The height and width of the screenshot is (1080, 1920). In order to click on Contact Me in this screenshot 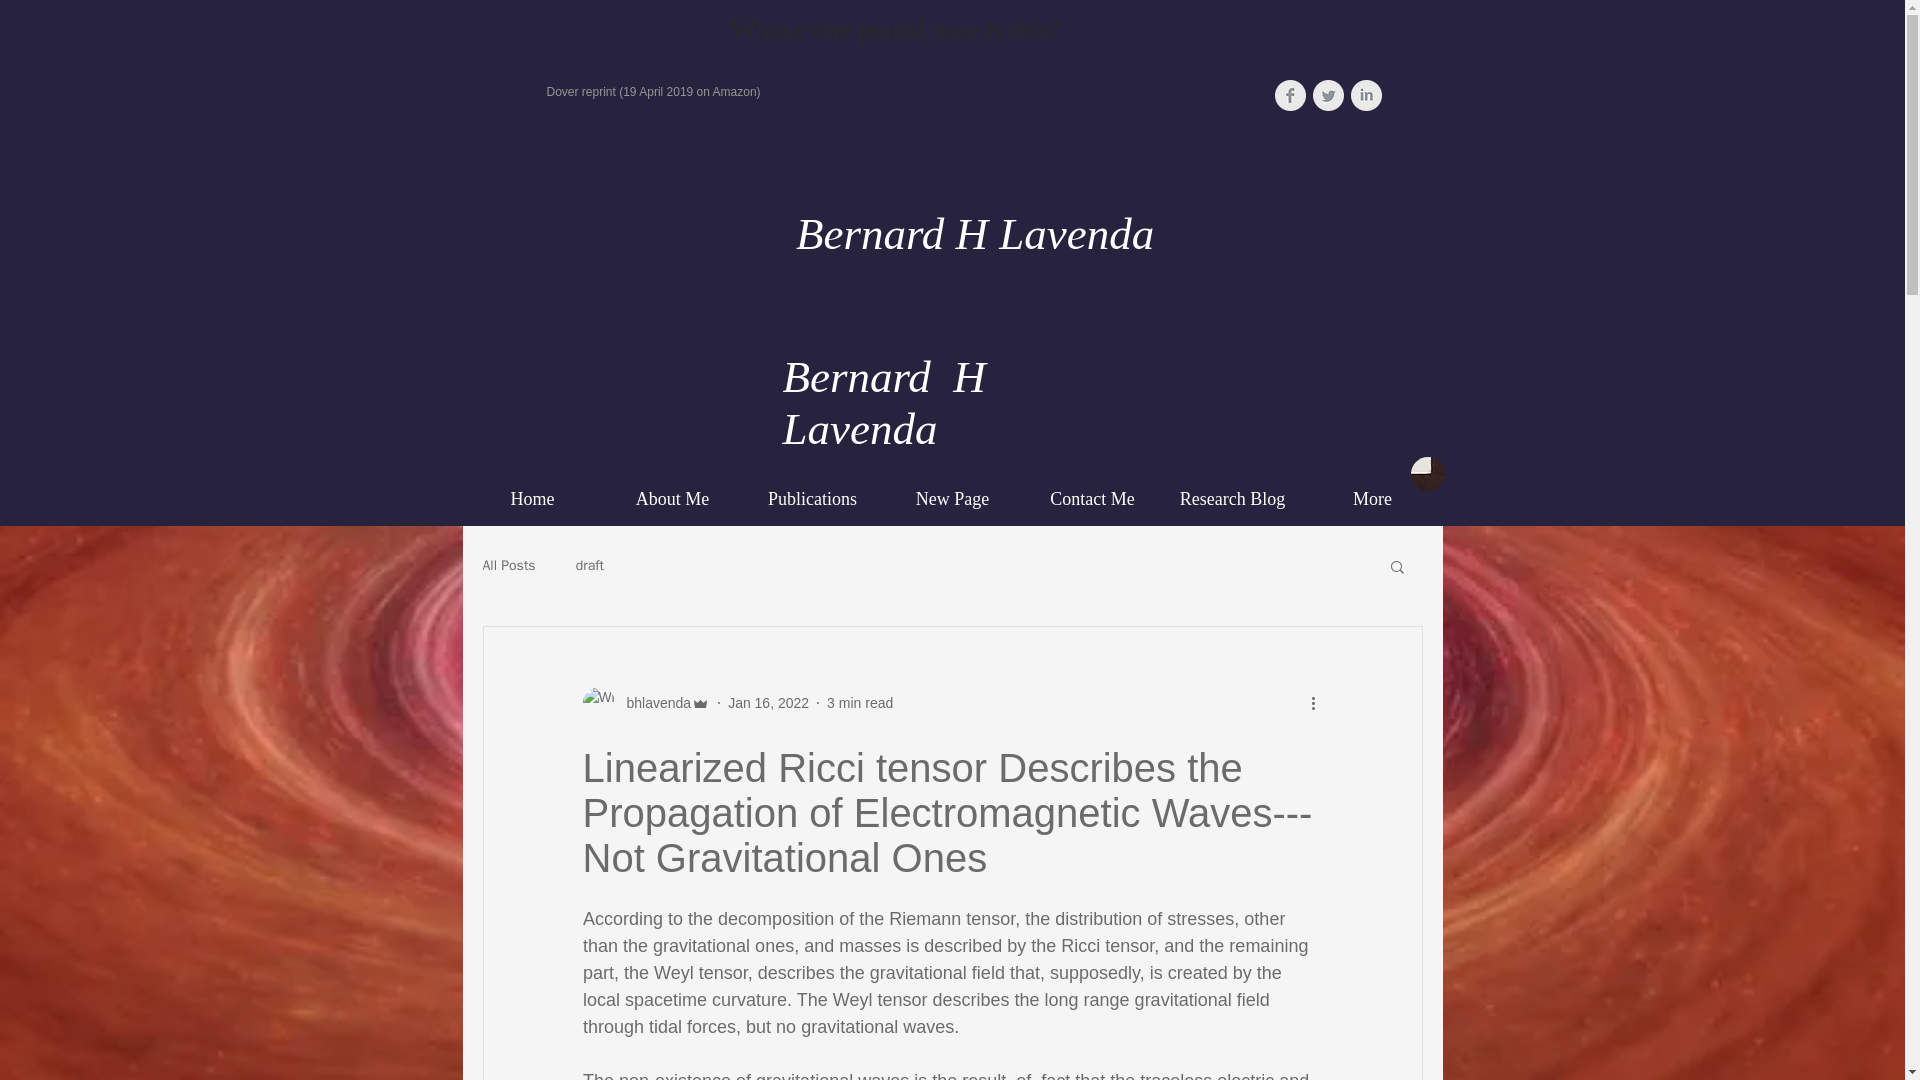, I will do `click(1091, 498)`.